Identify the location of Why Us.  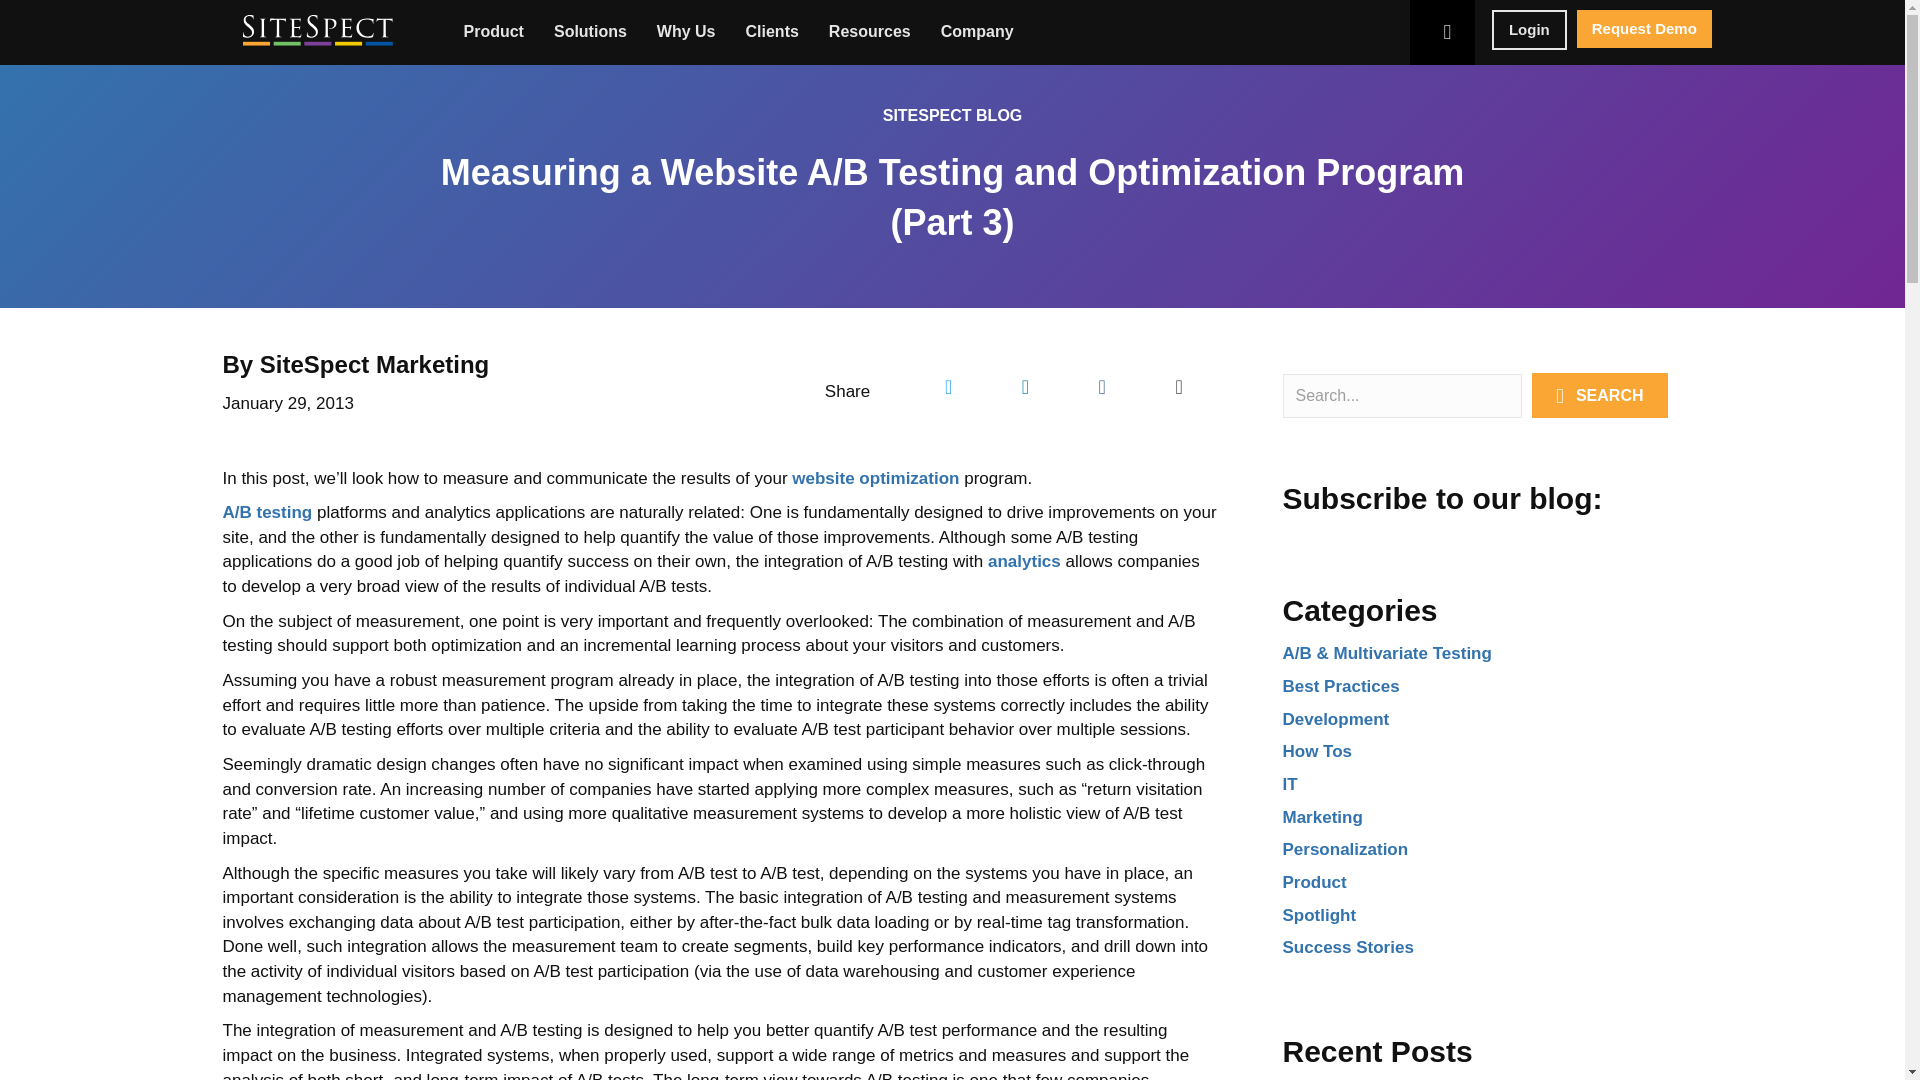
(691, 30).